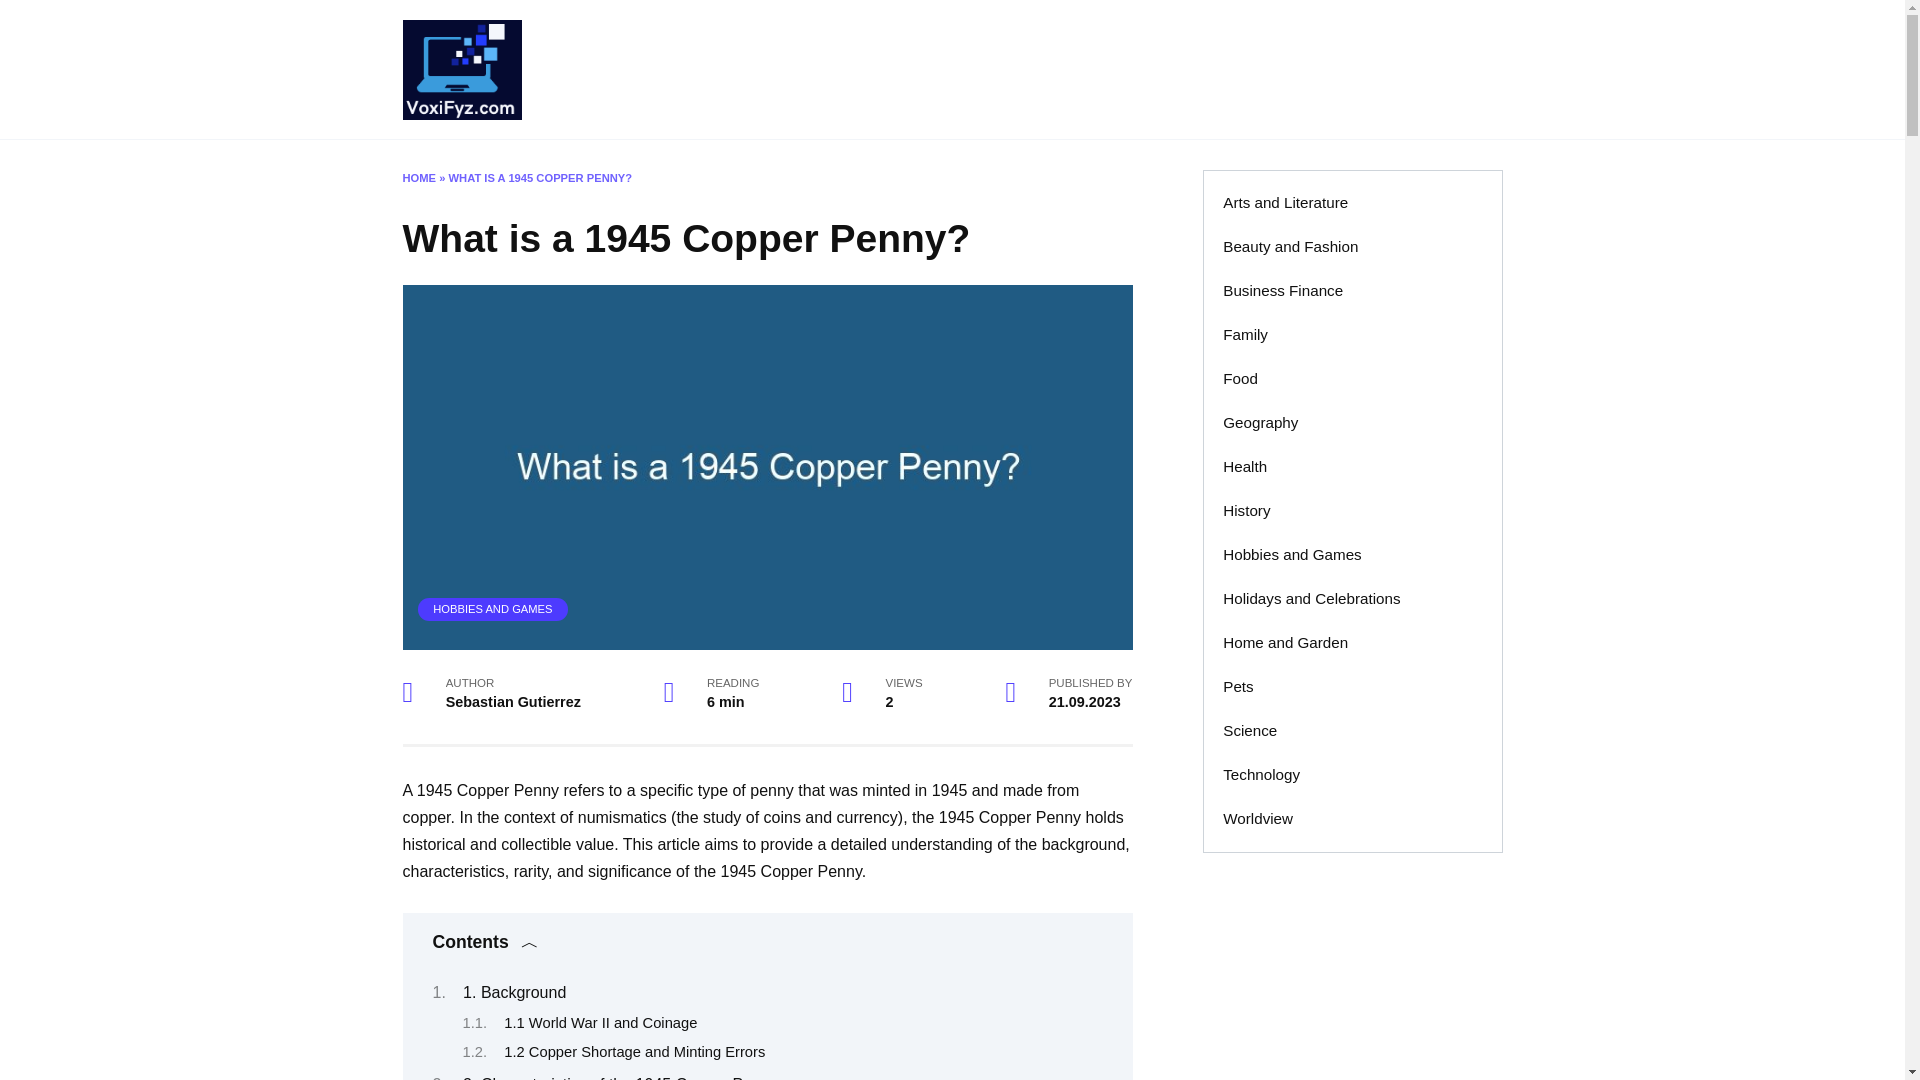 The width and height of the screenshot is (1920, 1080). What do you see at coordinates (600, 1023) in the screenshot?
I see `1.1 World War II and Coinage` at bounding box center [600, 1023].